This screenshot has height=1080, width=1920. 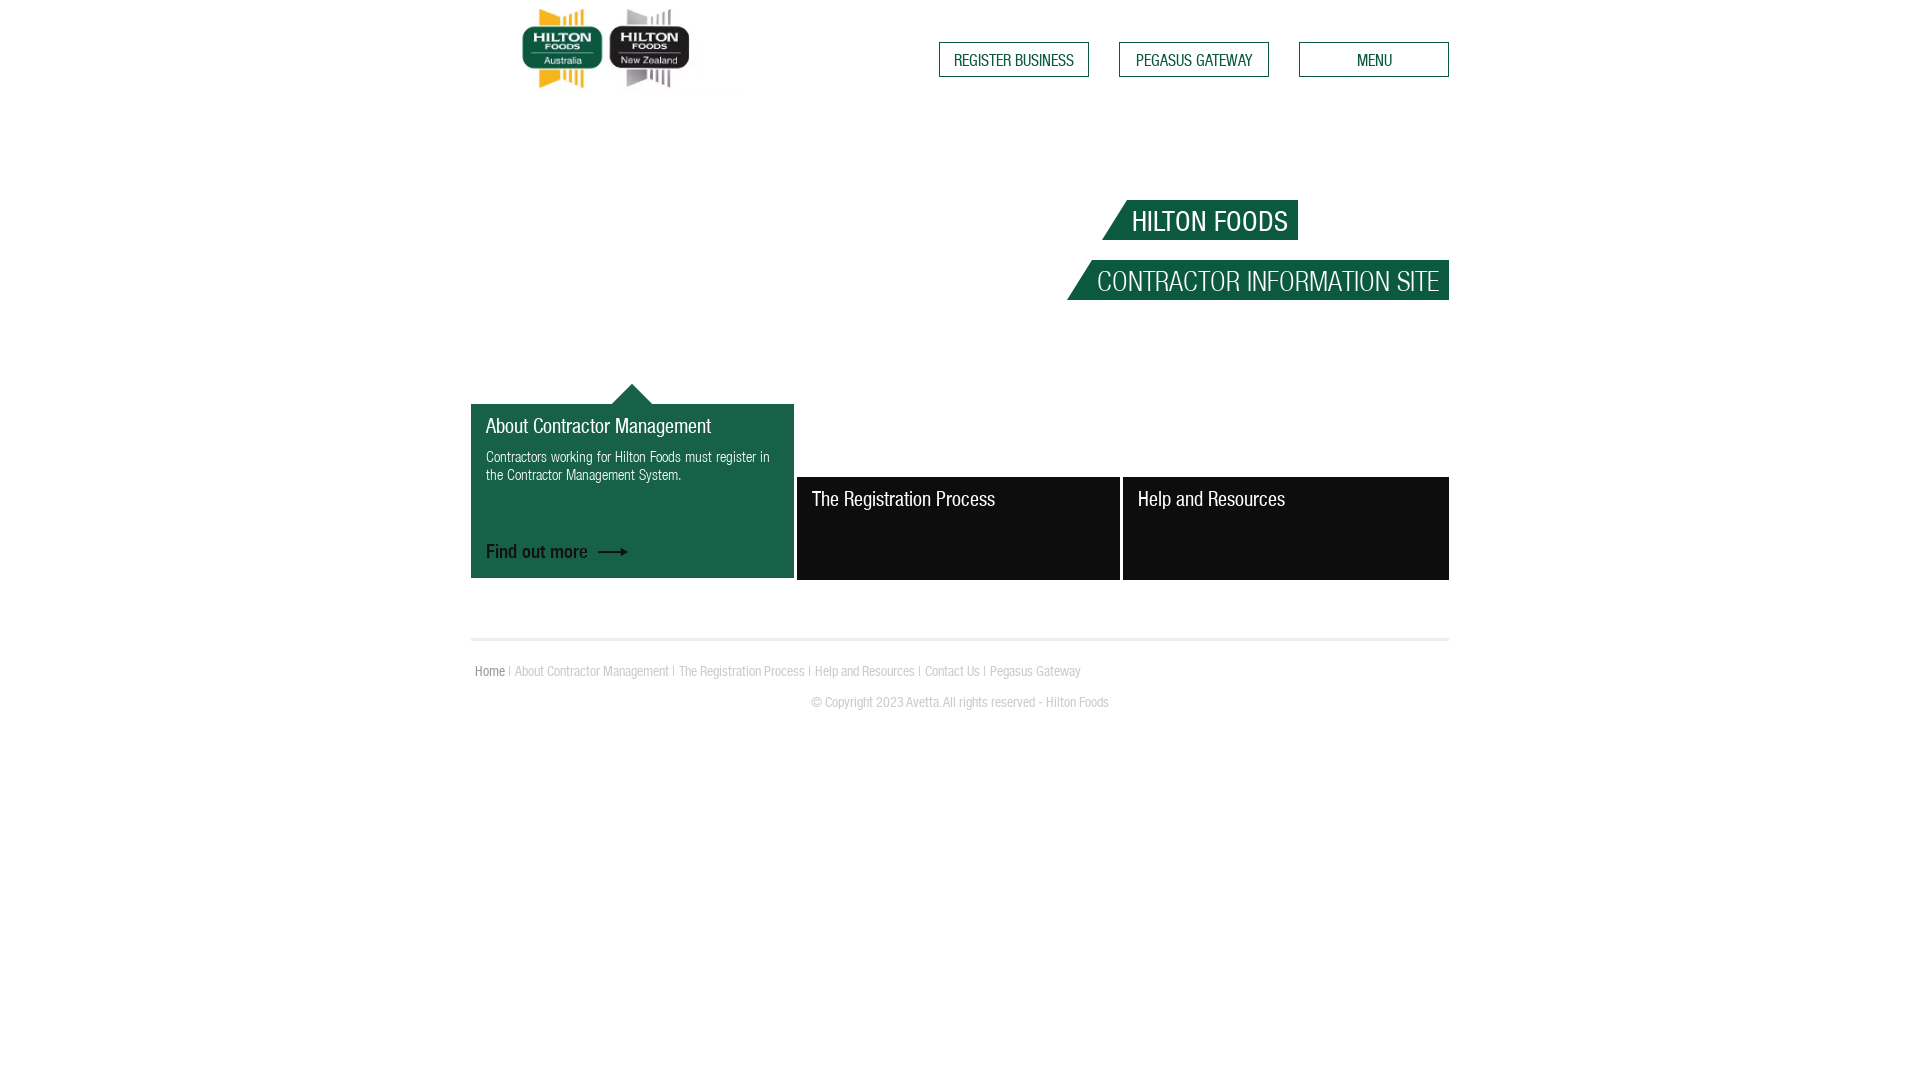 I want to click on Contact Us, so click(x=952, y=671).